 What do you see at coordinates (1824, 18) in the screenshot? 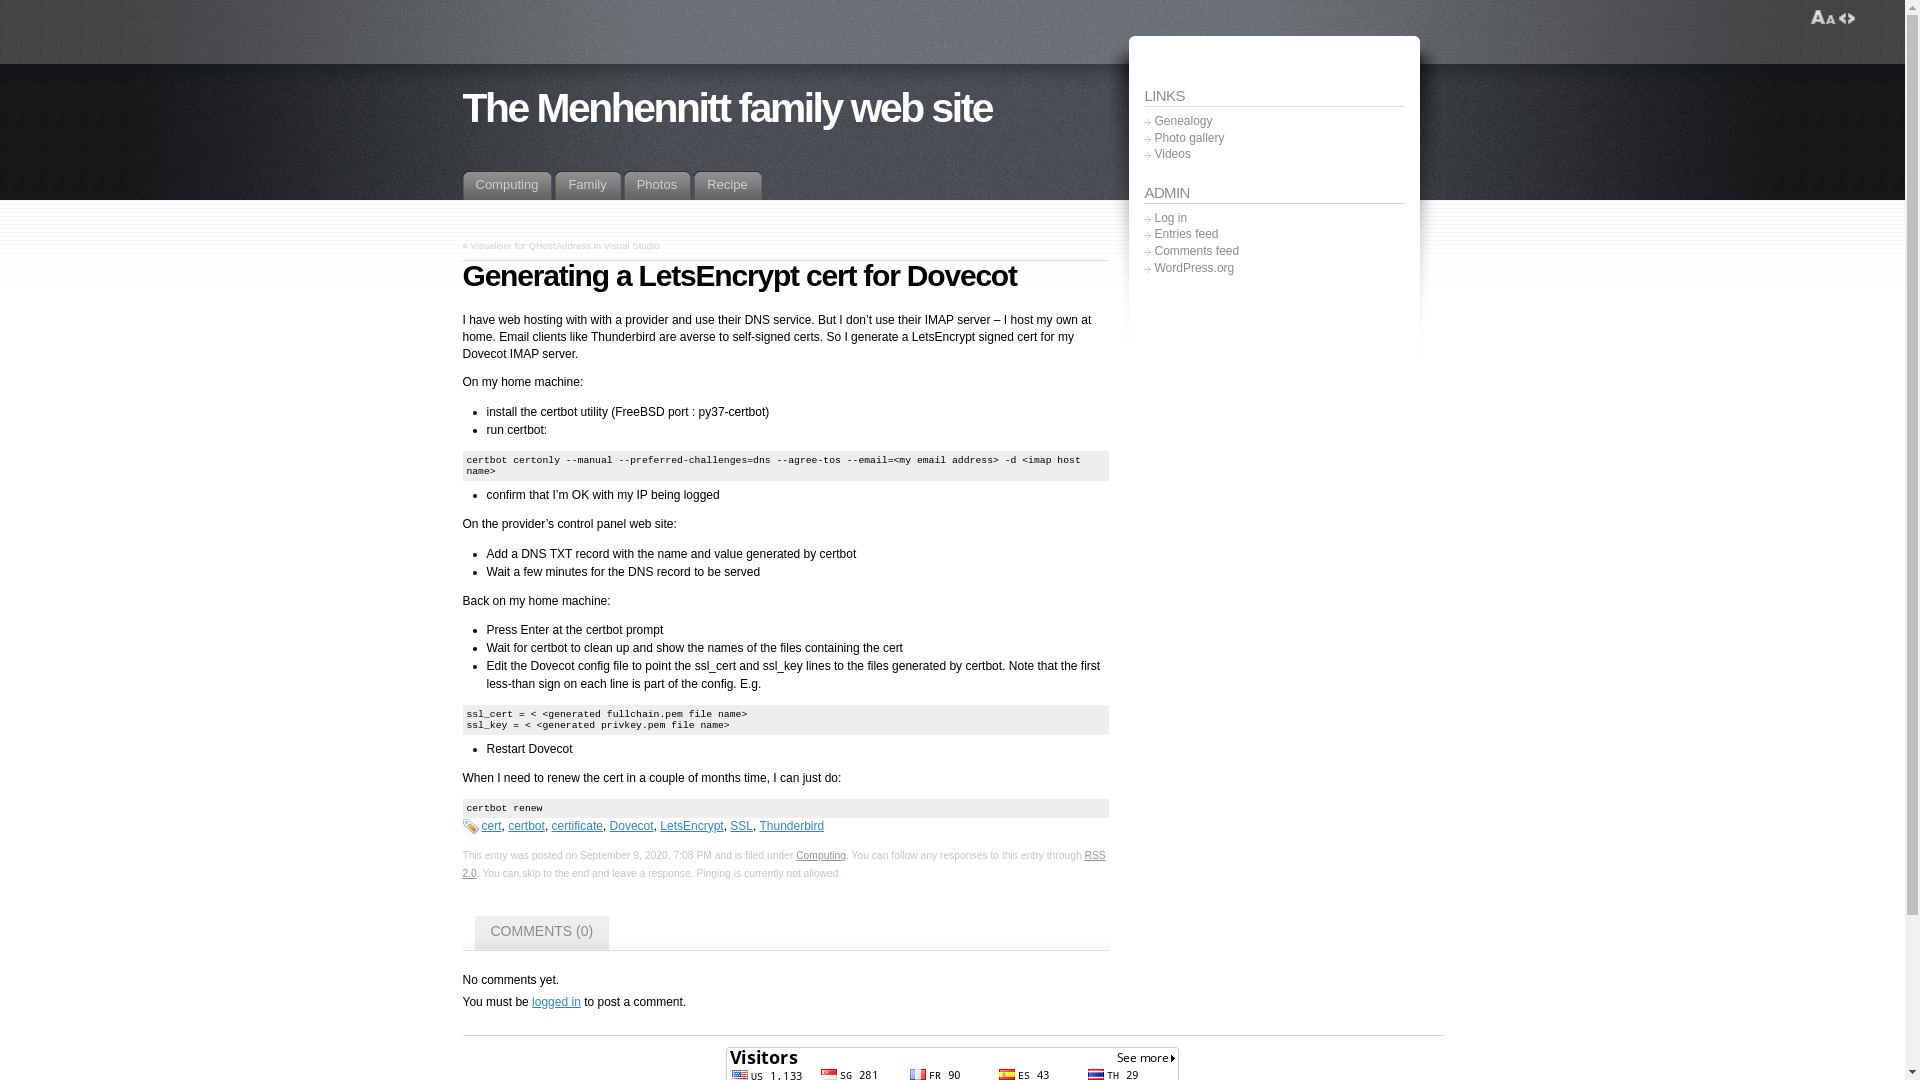
I see `Increase/Decrease text size` at bounding box center [1824, 18].